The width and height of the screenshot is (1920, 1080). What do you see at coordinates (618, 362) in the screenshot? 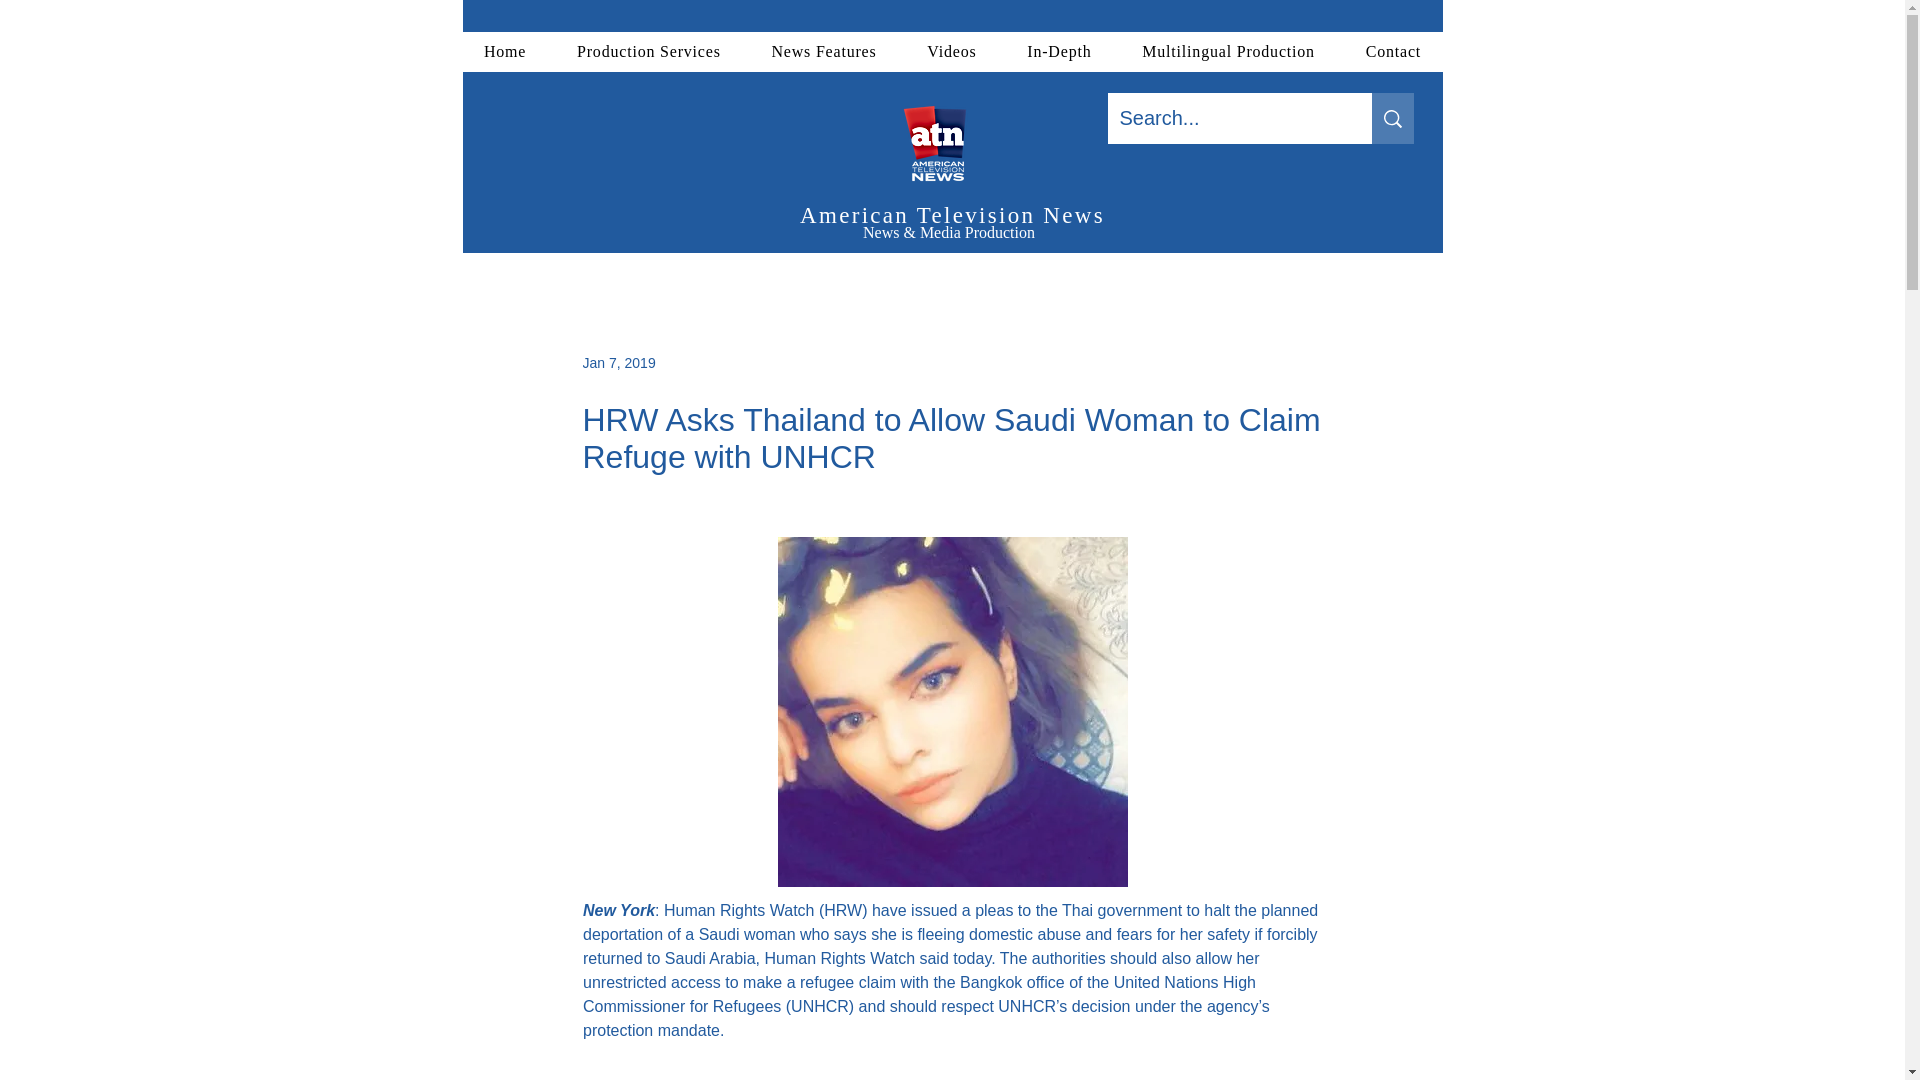
I see `Jan 7, 2019` at bounding box center [618, 362].